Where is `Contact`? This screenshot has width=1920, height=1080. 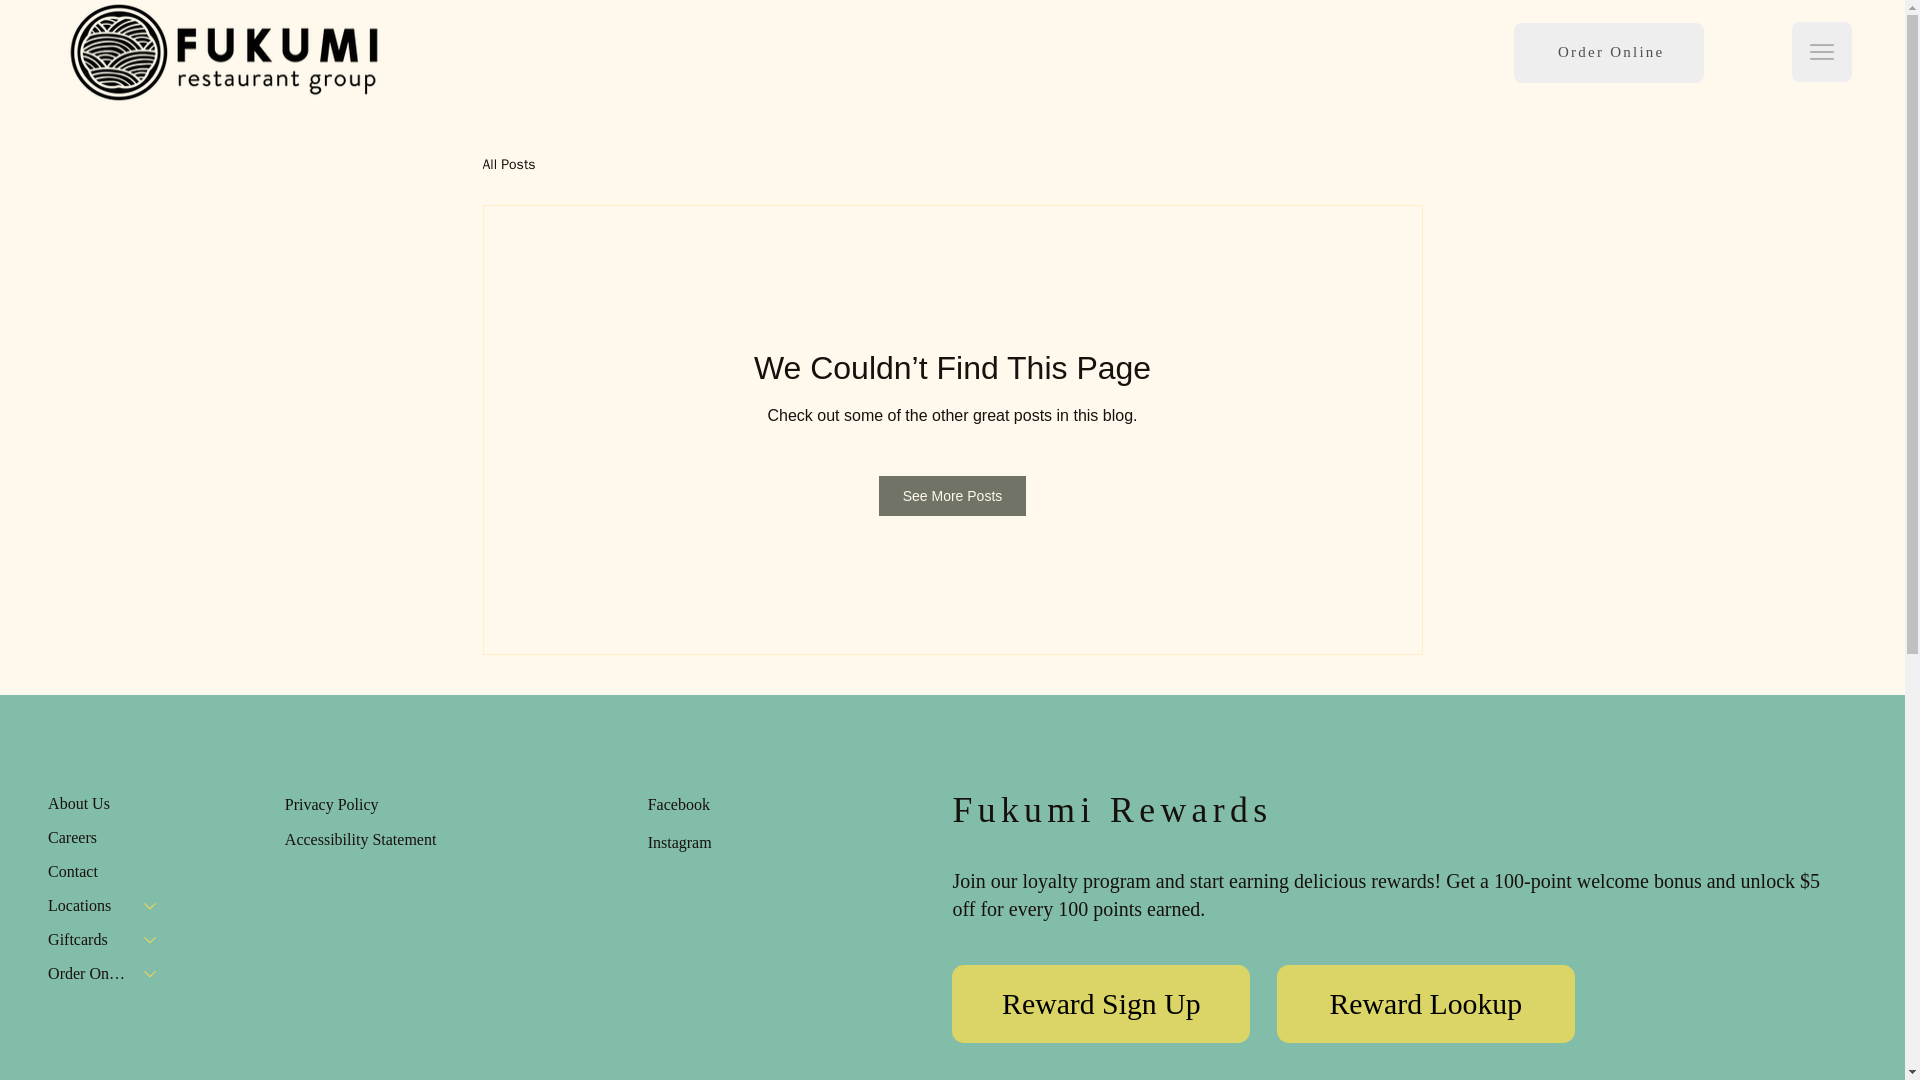
Contact is located at coordinates (107, 872).